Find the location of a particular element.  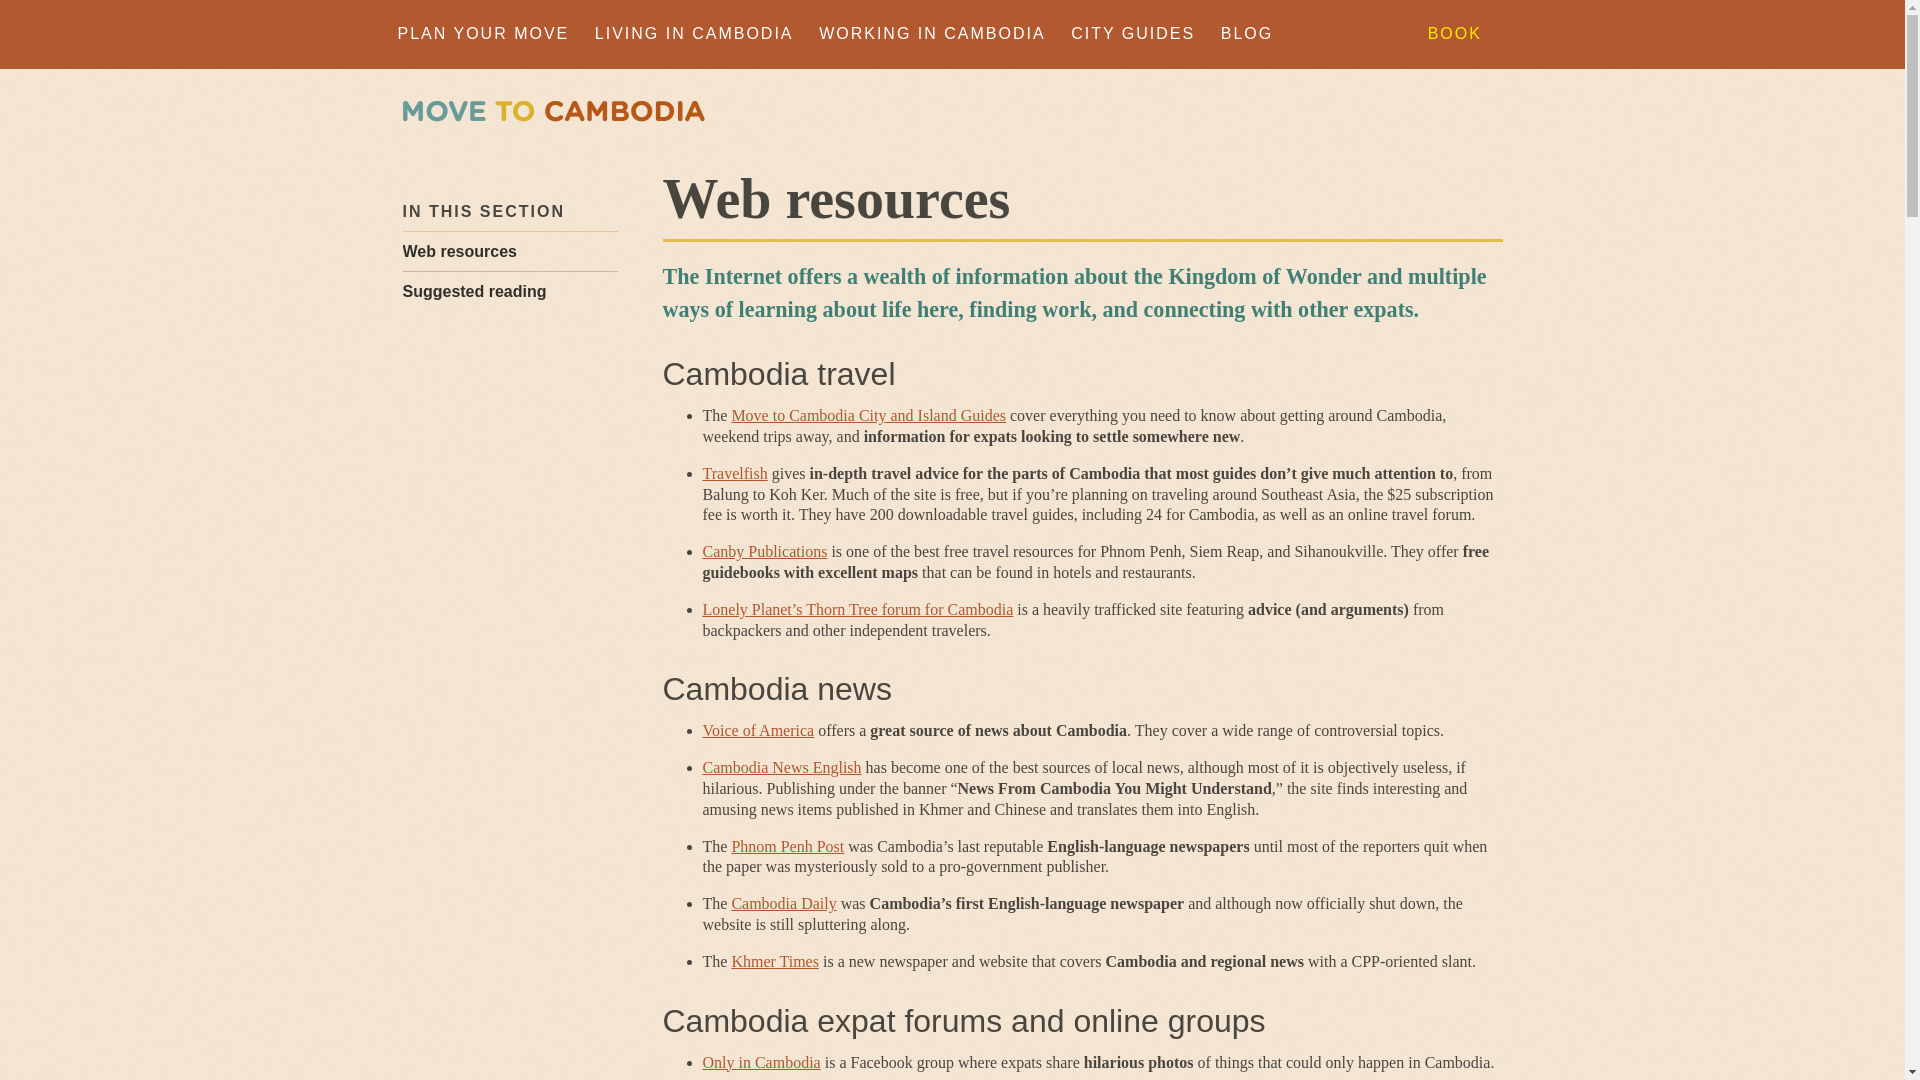

LIVING IN CAMBODIA is located at coordinates (694, 34).